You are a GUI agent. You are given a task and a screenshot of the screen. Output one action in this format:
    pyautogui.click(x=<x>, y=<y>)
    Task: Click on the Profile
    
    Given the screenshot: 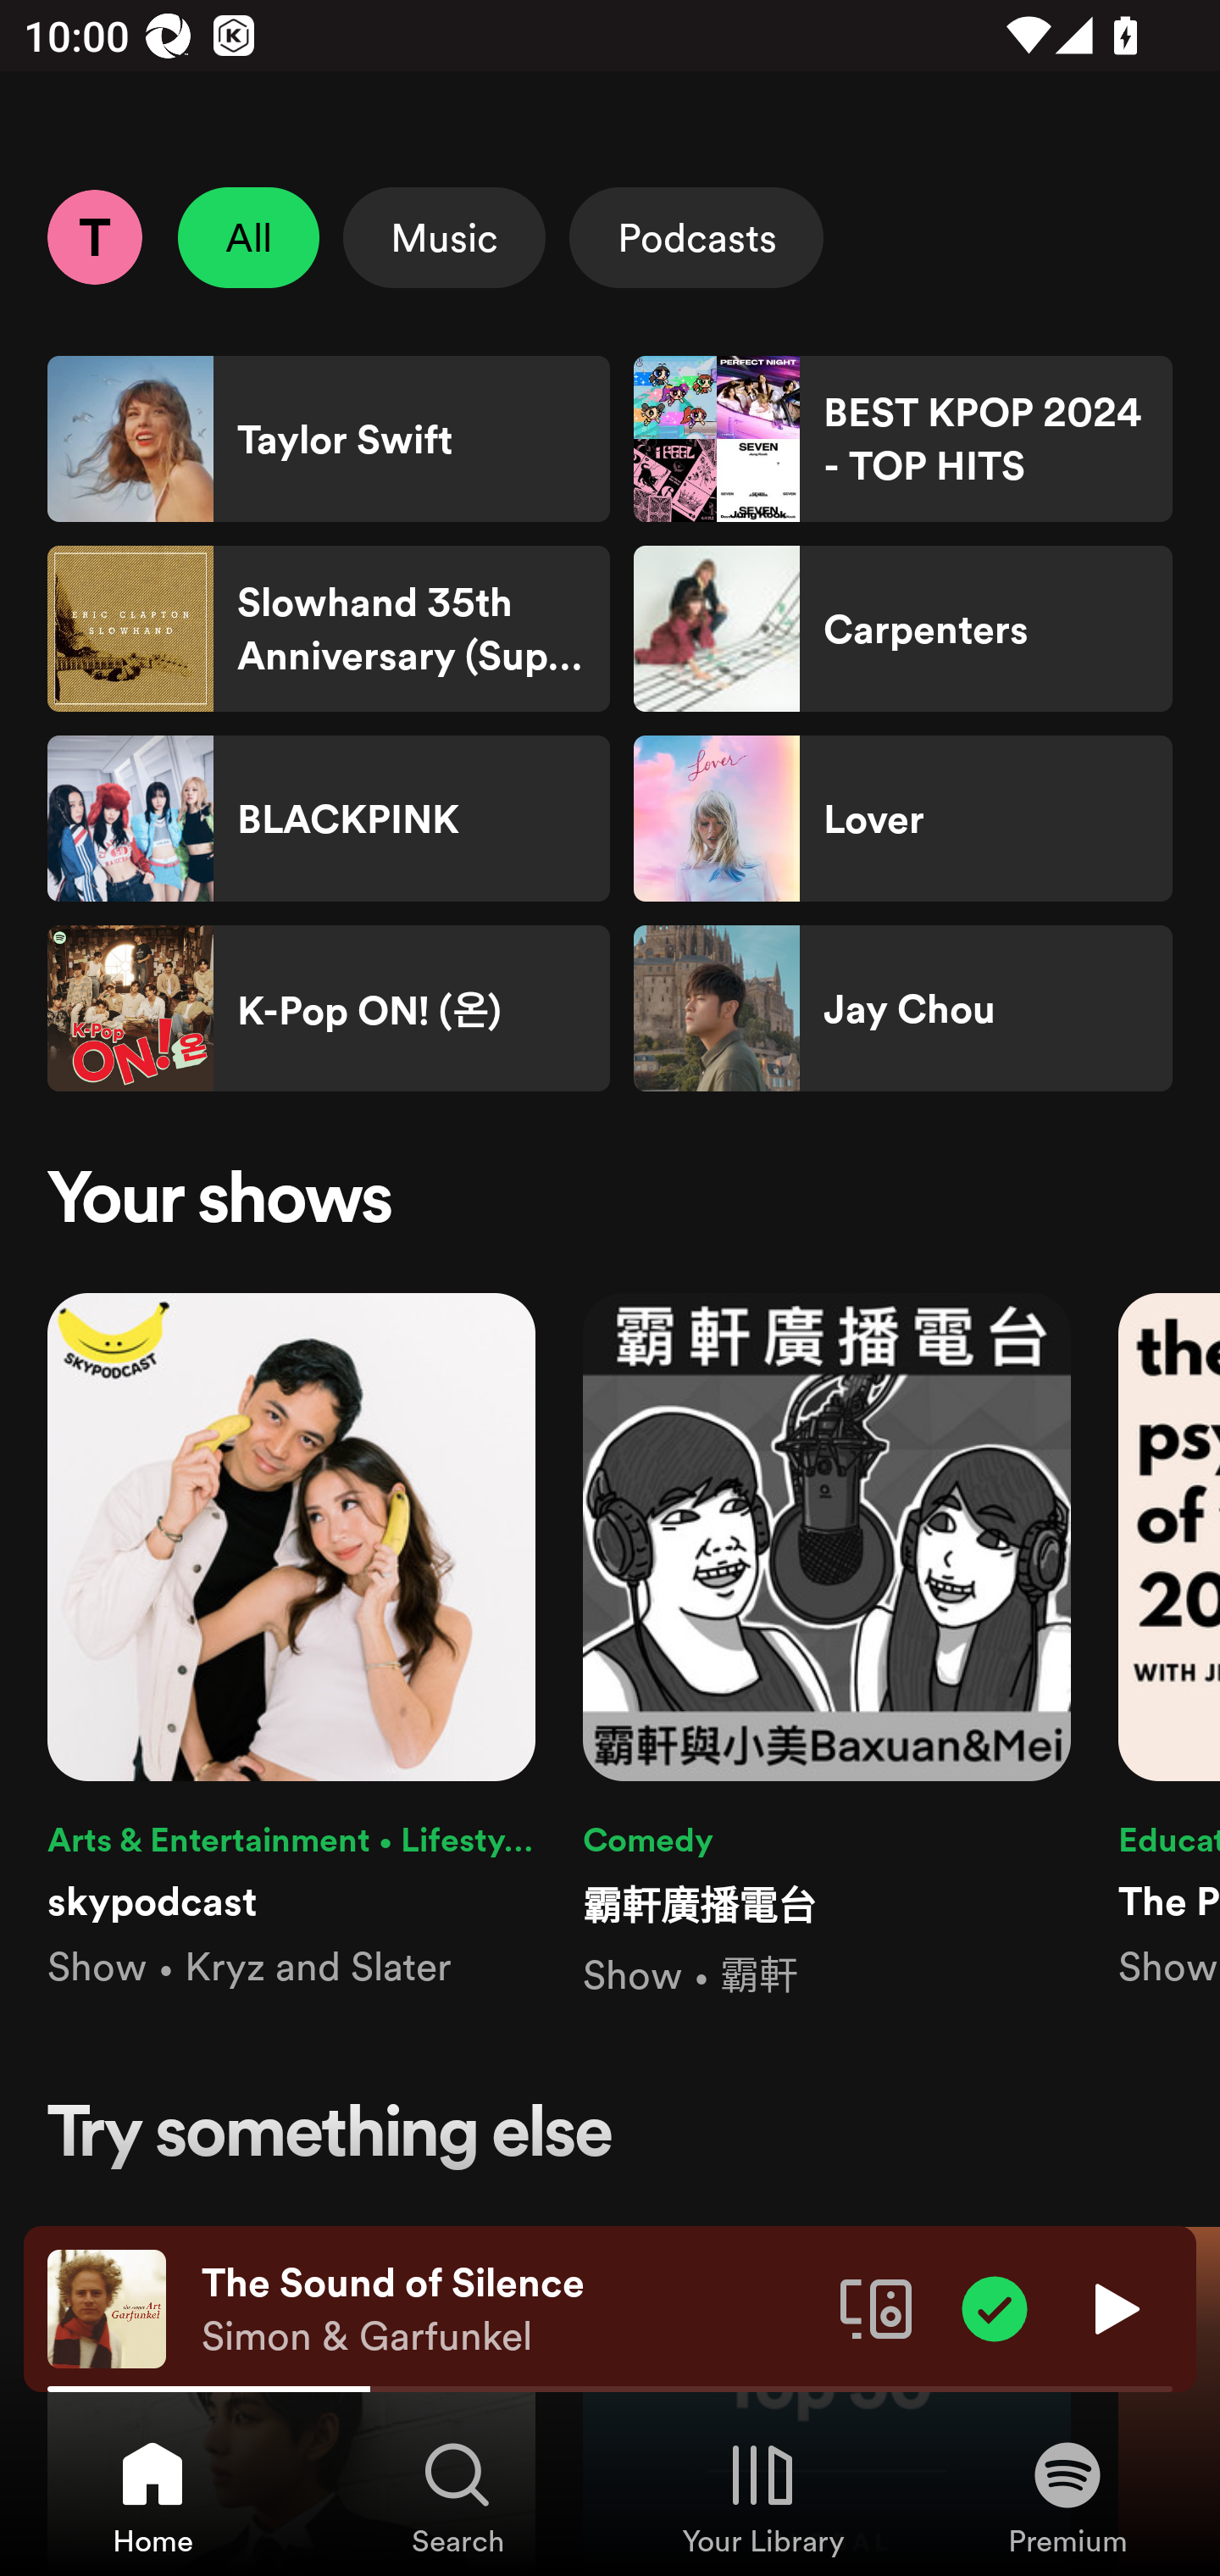 What is the action you would take?
    pyautogui.click(x=94, y=236)
    